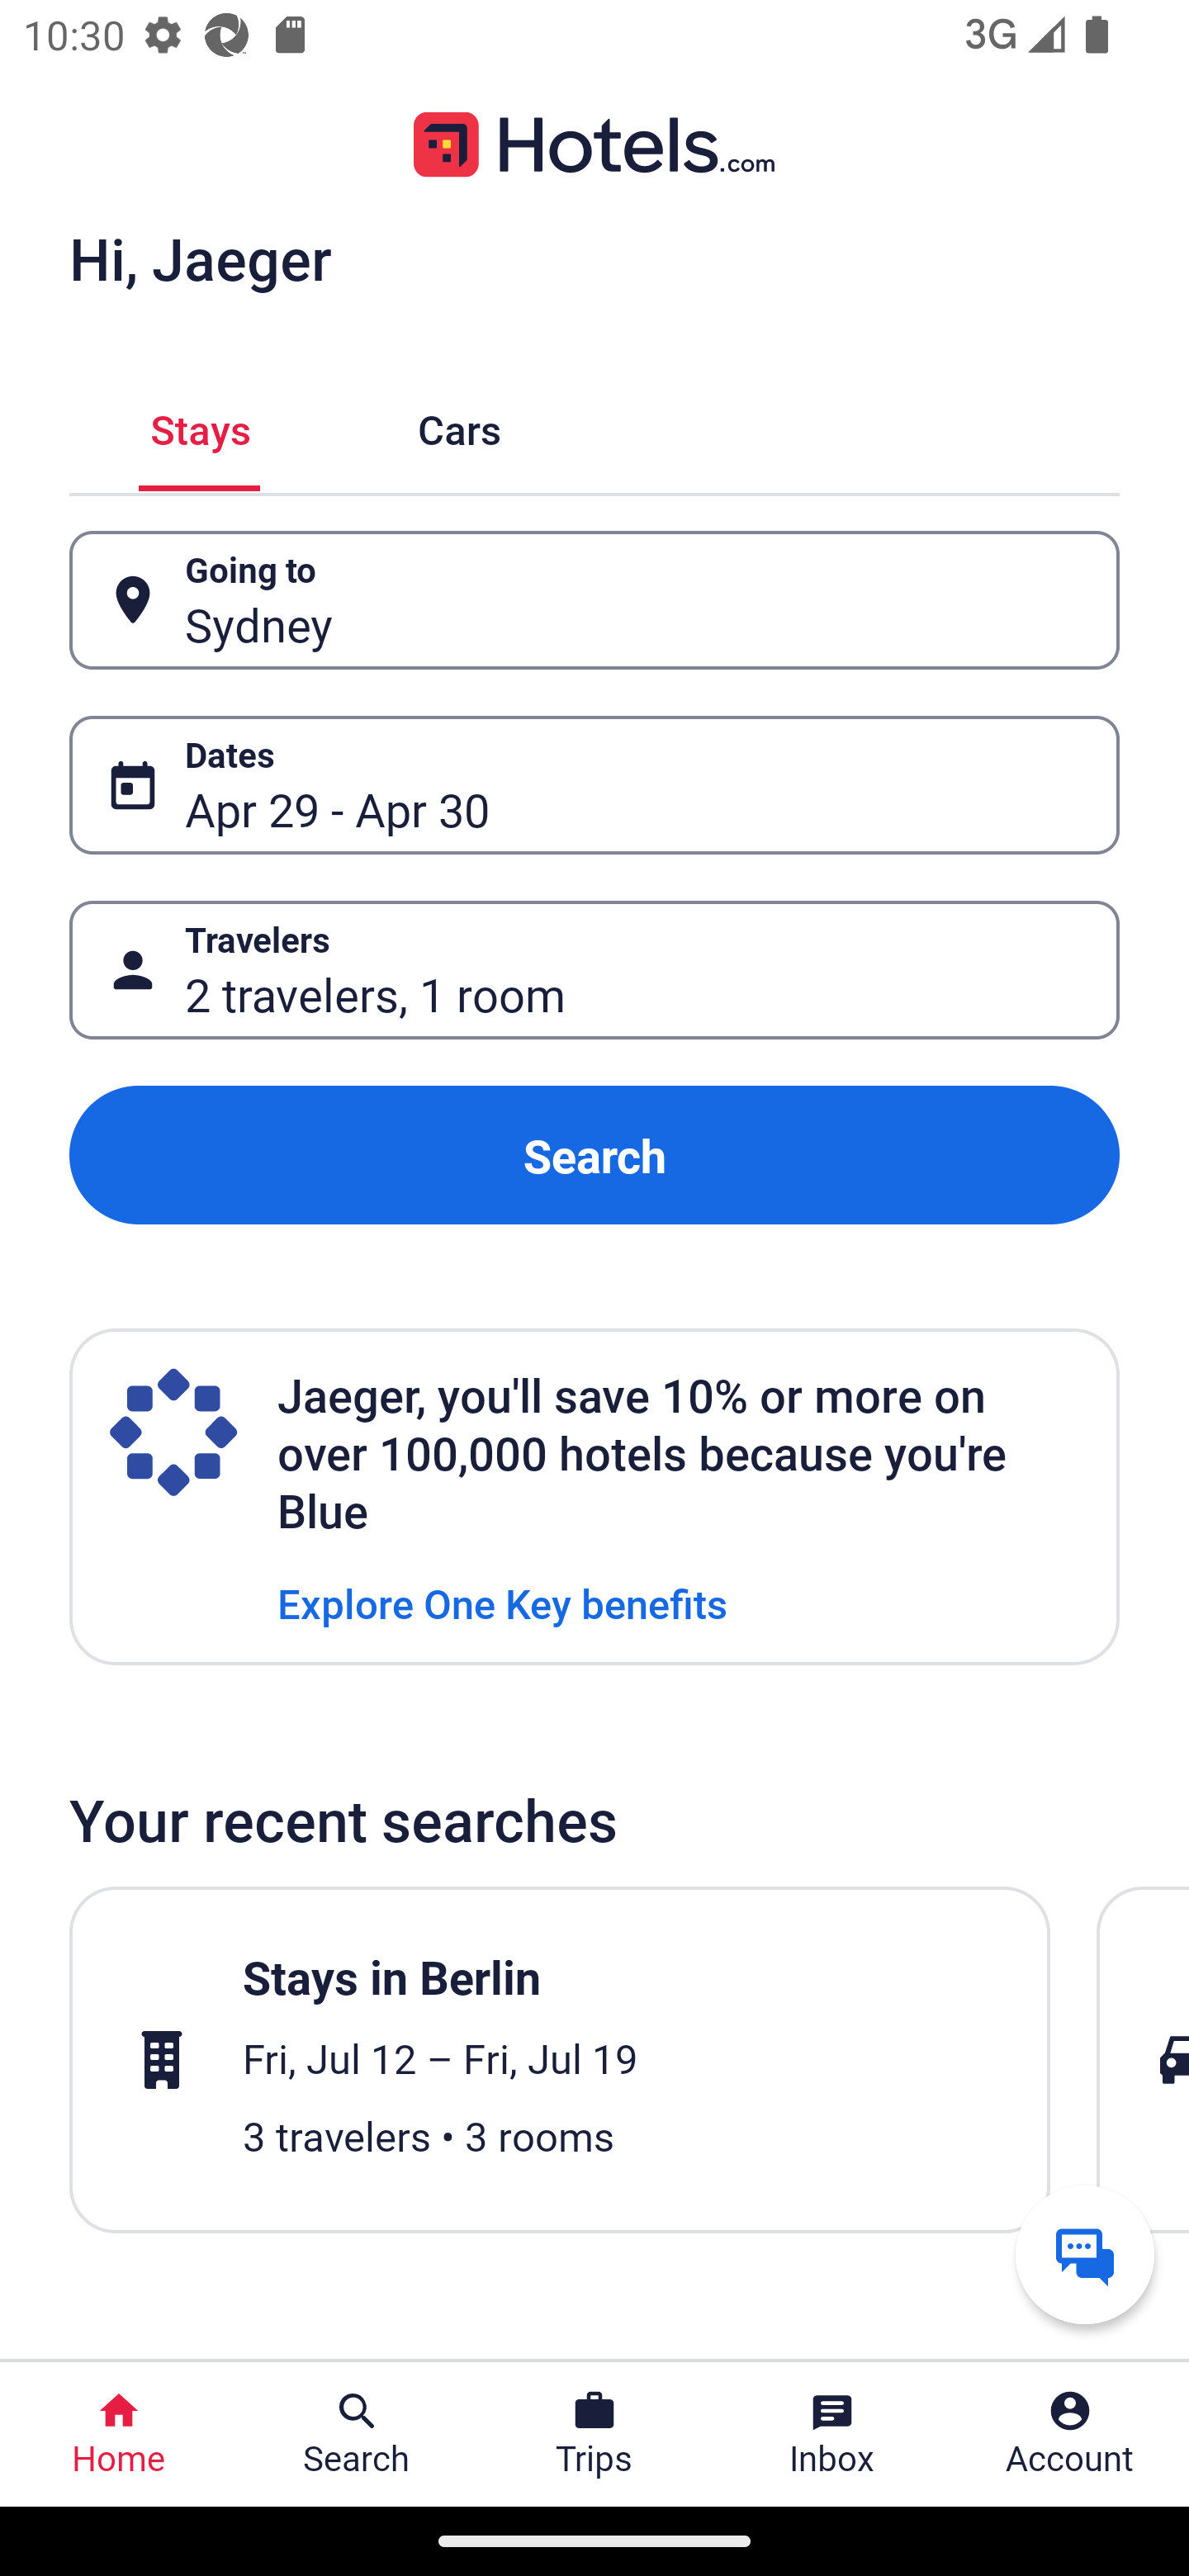  I want to click on Account Profile. Button, so click(1070, 2434).